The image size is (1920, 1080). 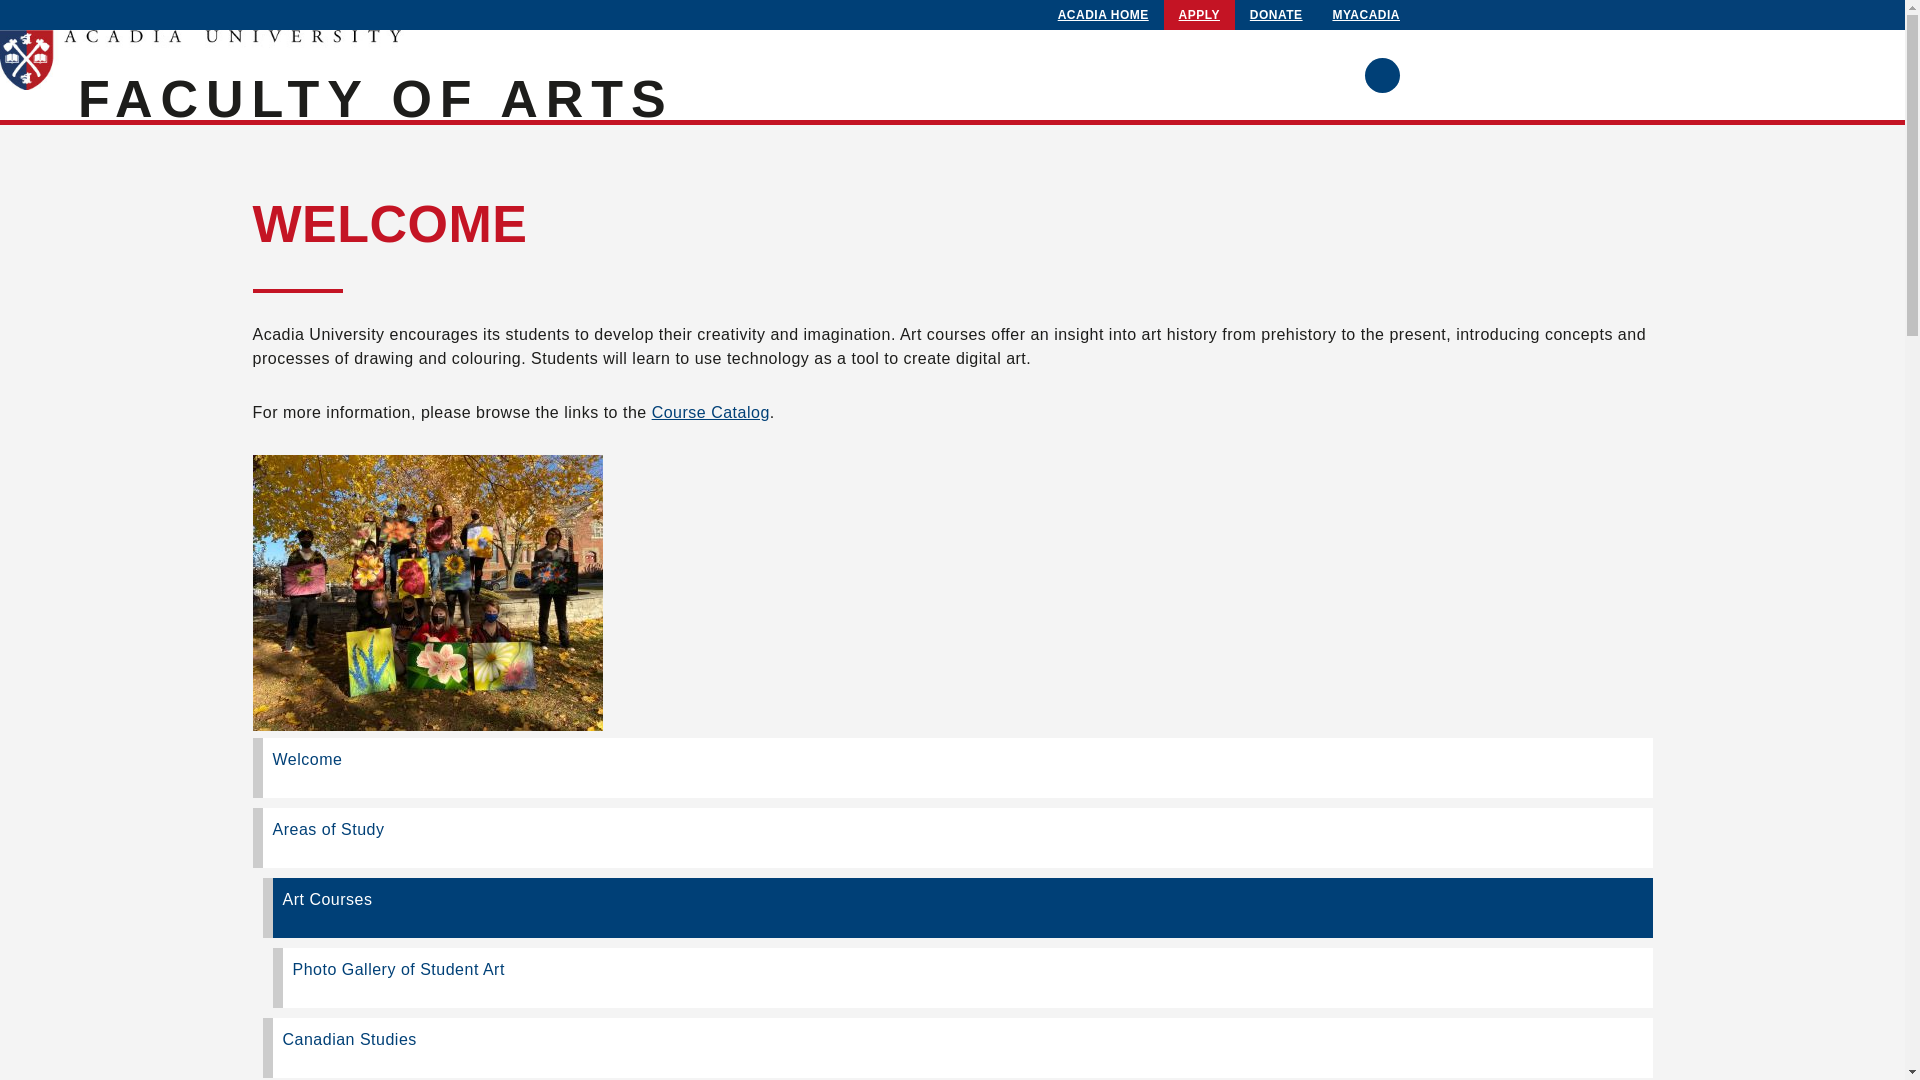 I want to click on ACADIA HOME, so click(x=1104, y=15).